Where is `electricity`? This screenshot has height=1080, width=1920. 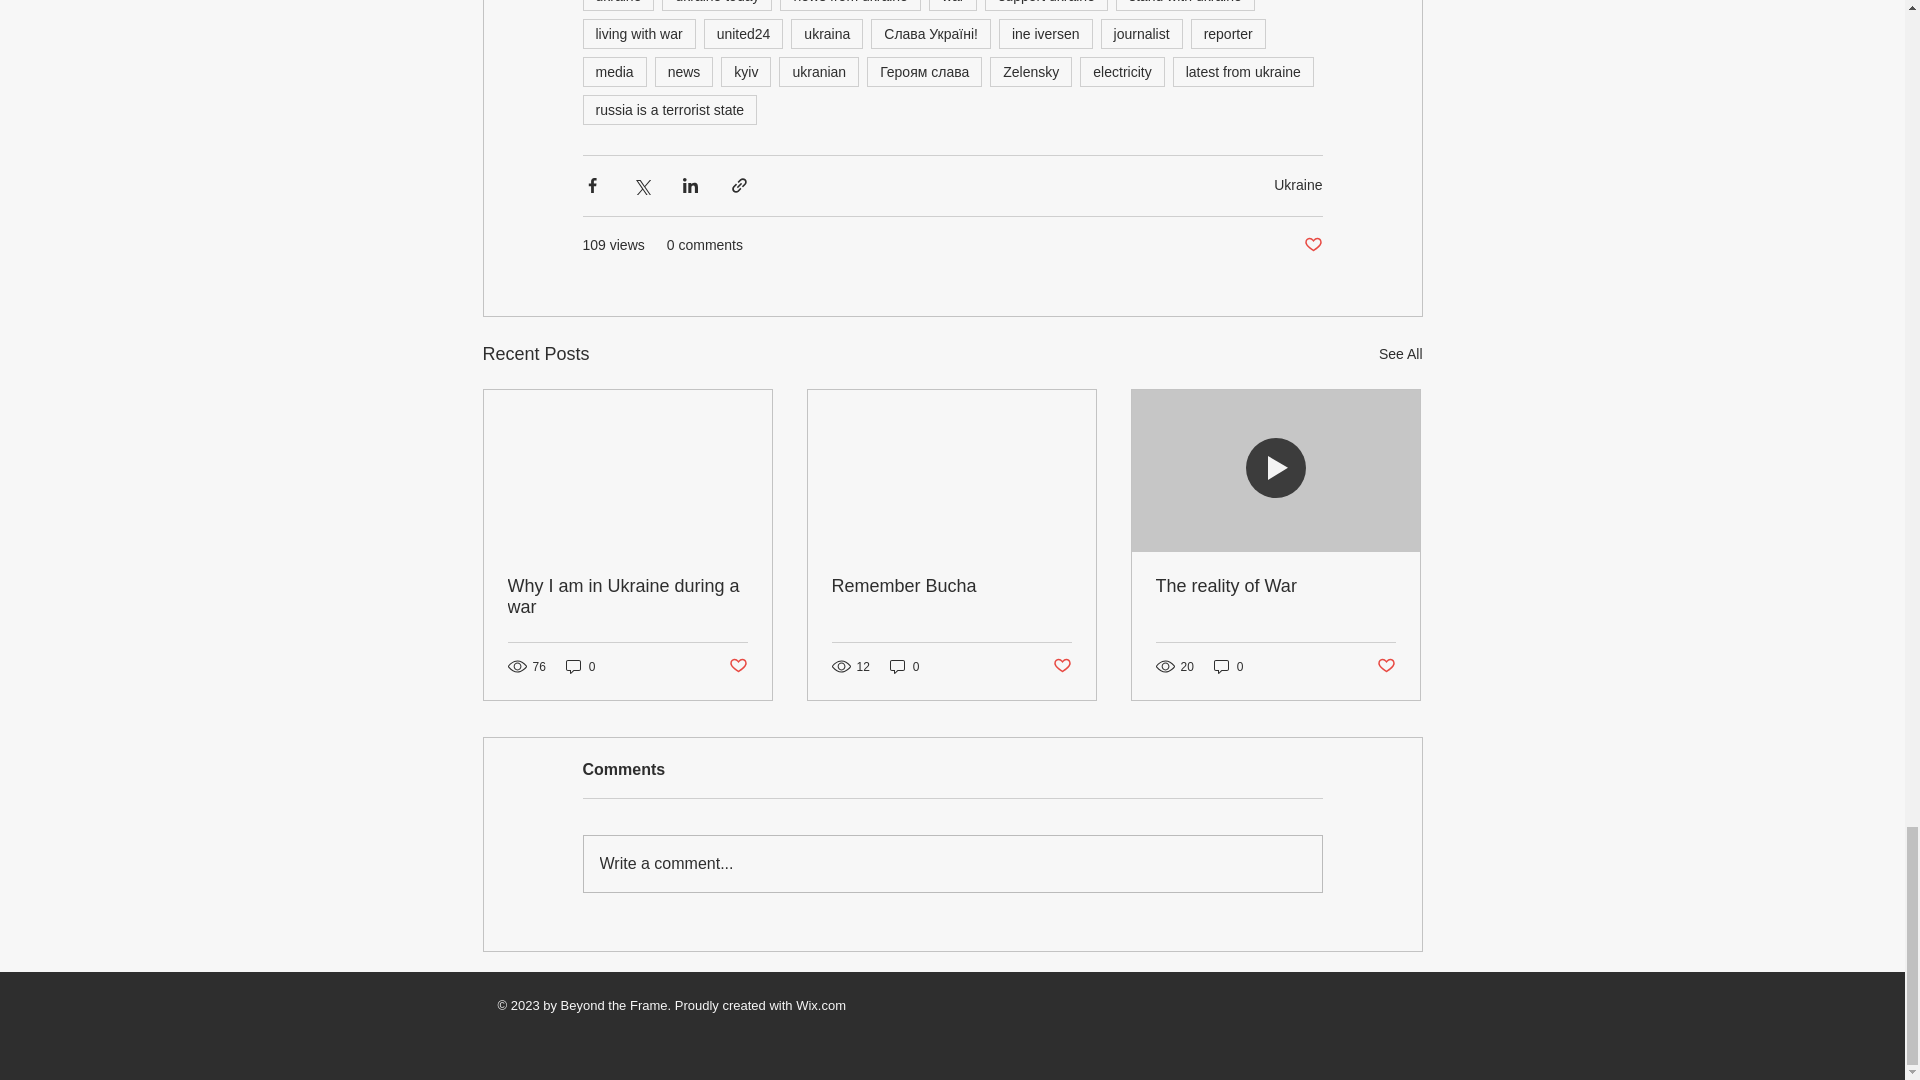 electricity is located at coordinates (1121, 72).